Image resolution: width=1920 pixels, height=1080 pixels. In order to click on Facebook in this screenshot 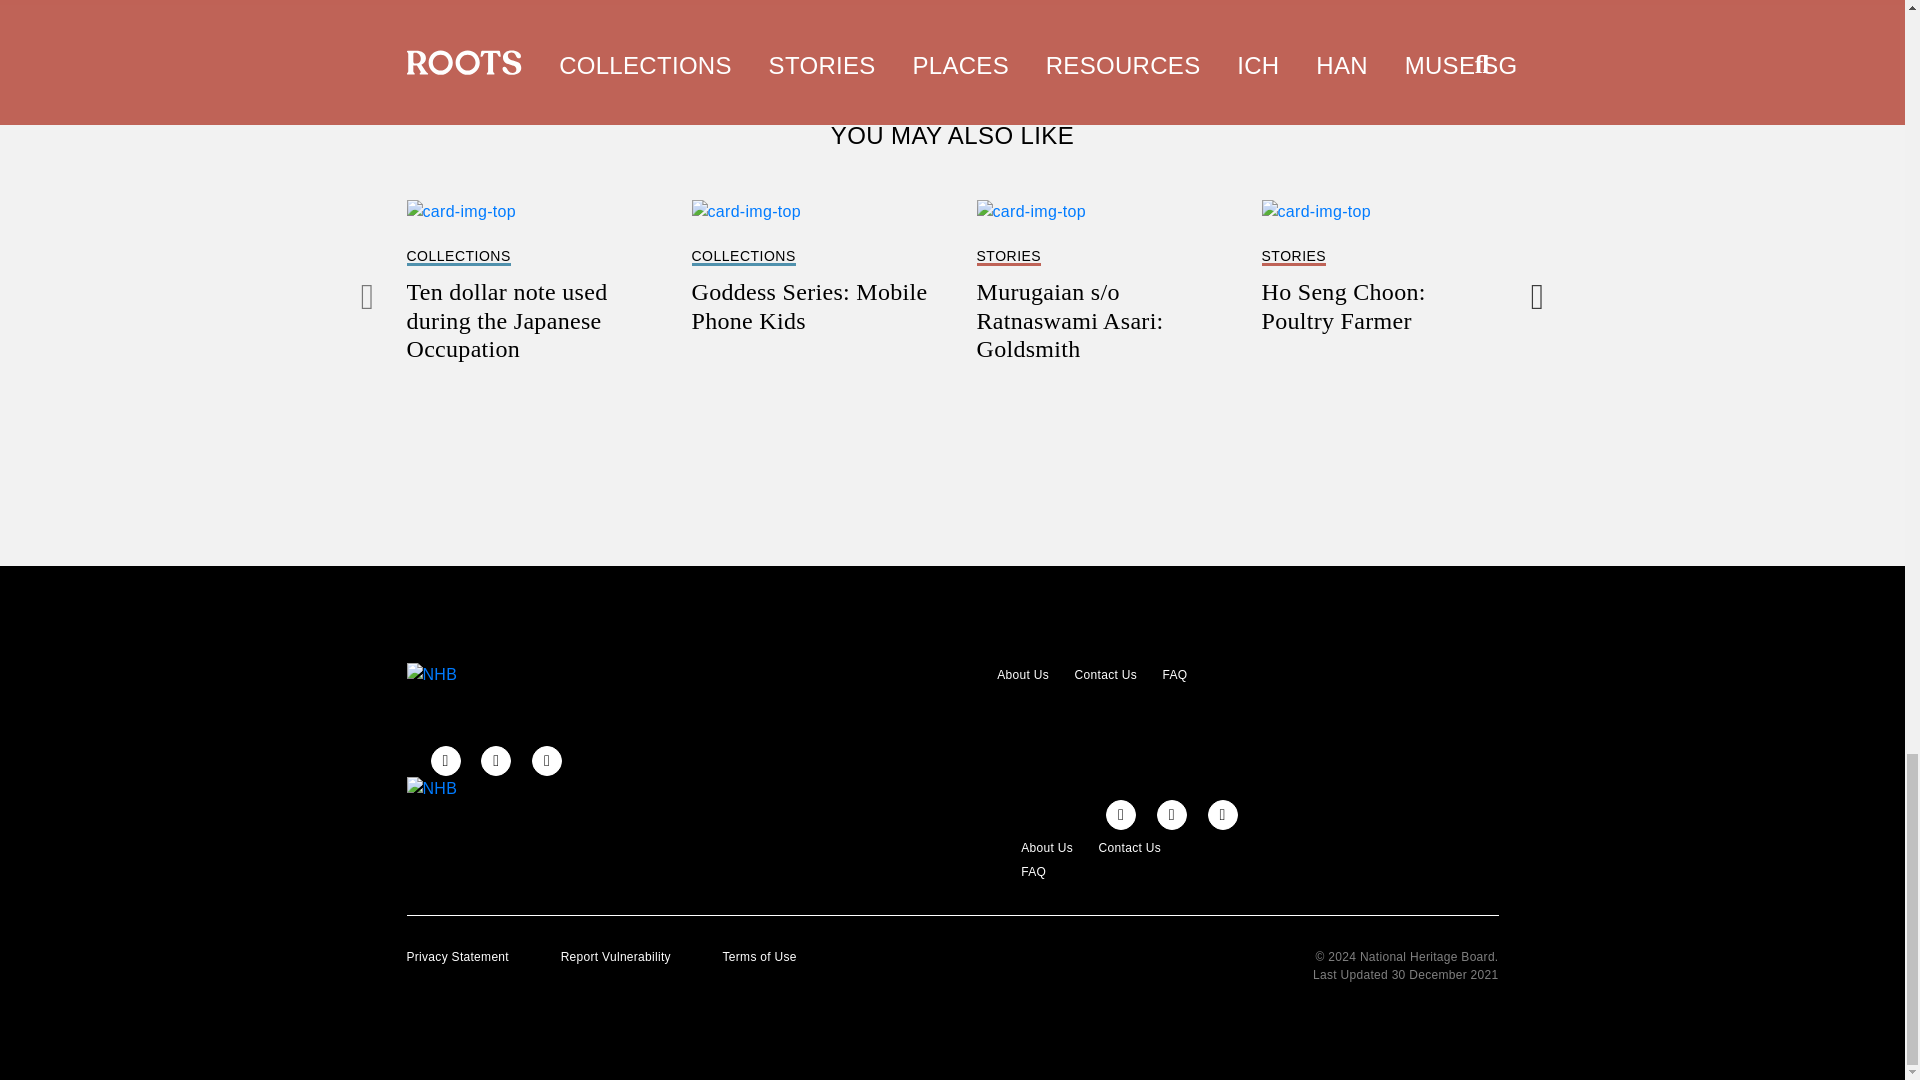, I will do `click(1120, 815)`.